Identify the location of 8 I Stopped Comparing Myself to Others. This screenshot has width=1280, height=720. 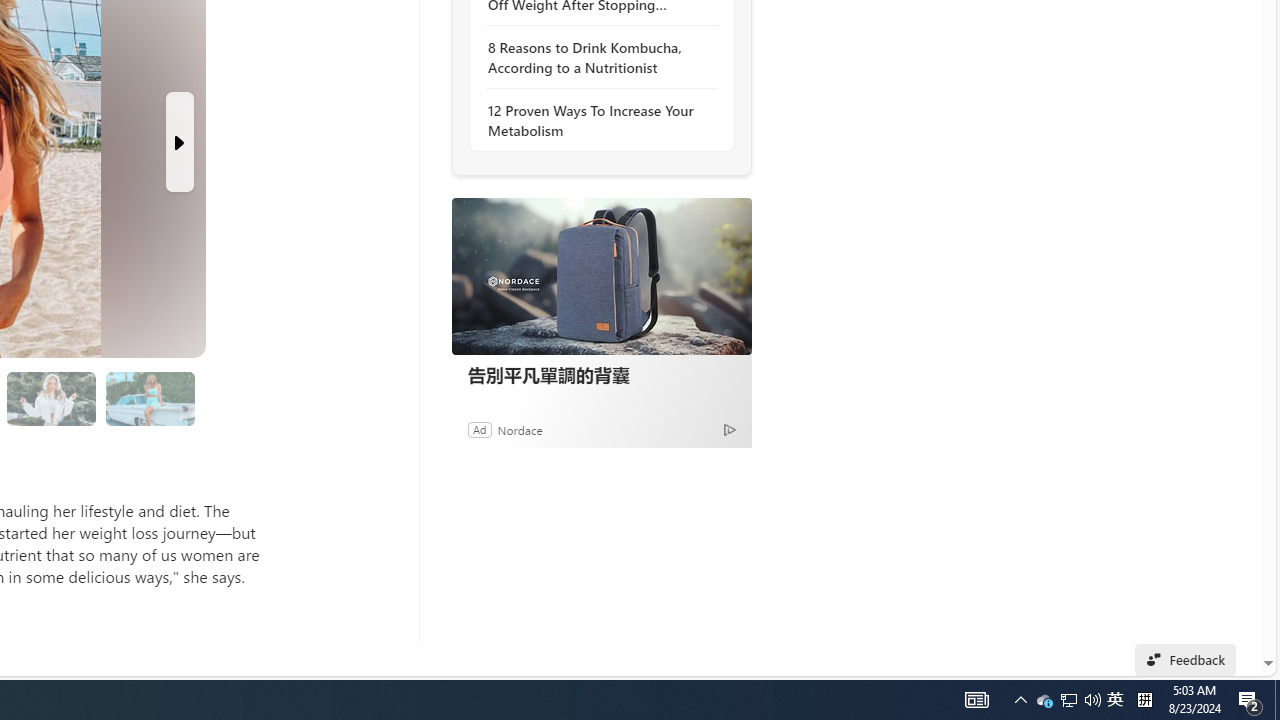
(150, 398).